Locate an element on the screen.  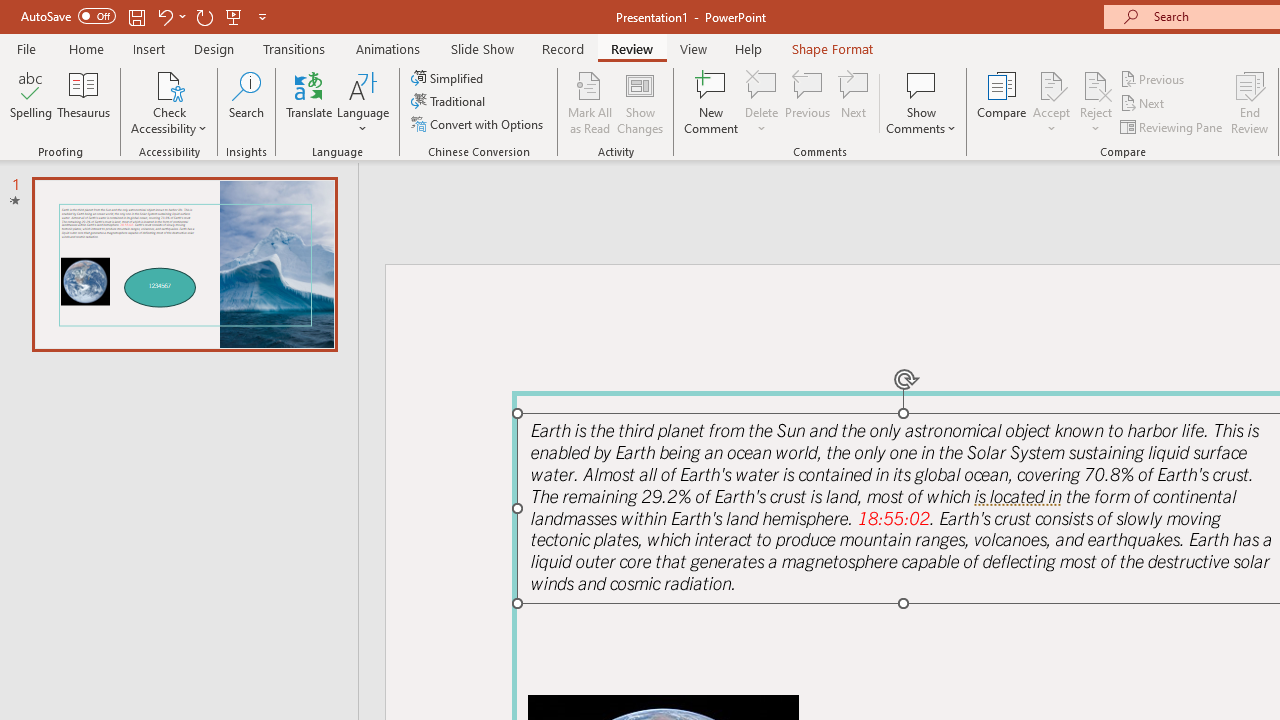
Show Comments is located at coordinates (921, 102).